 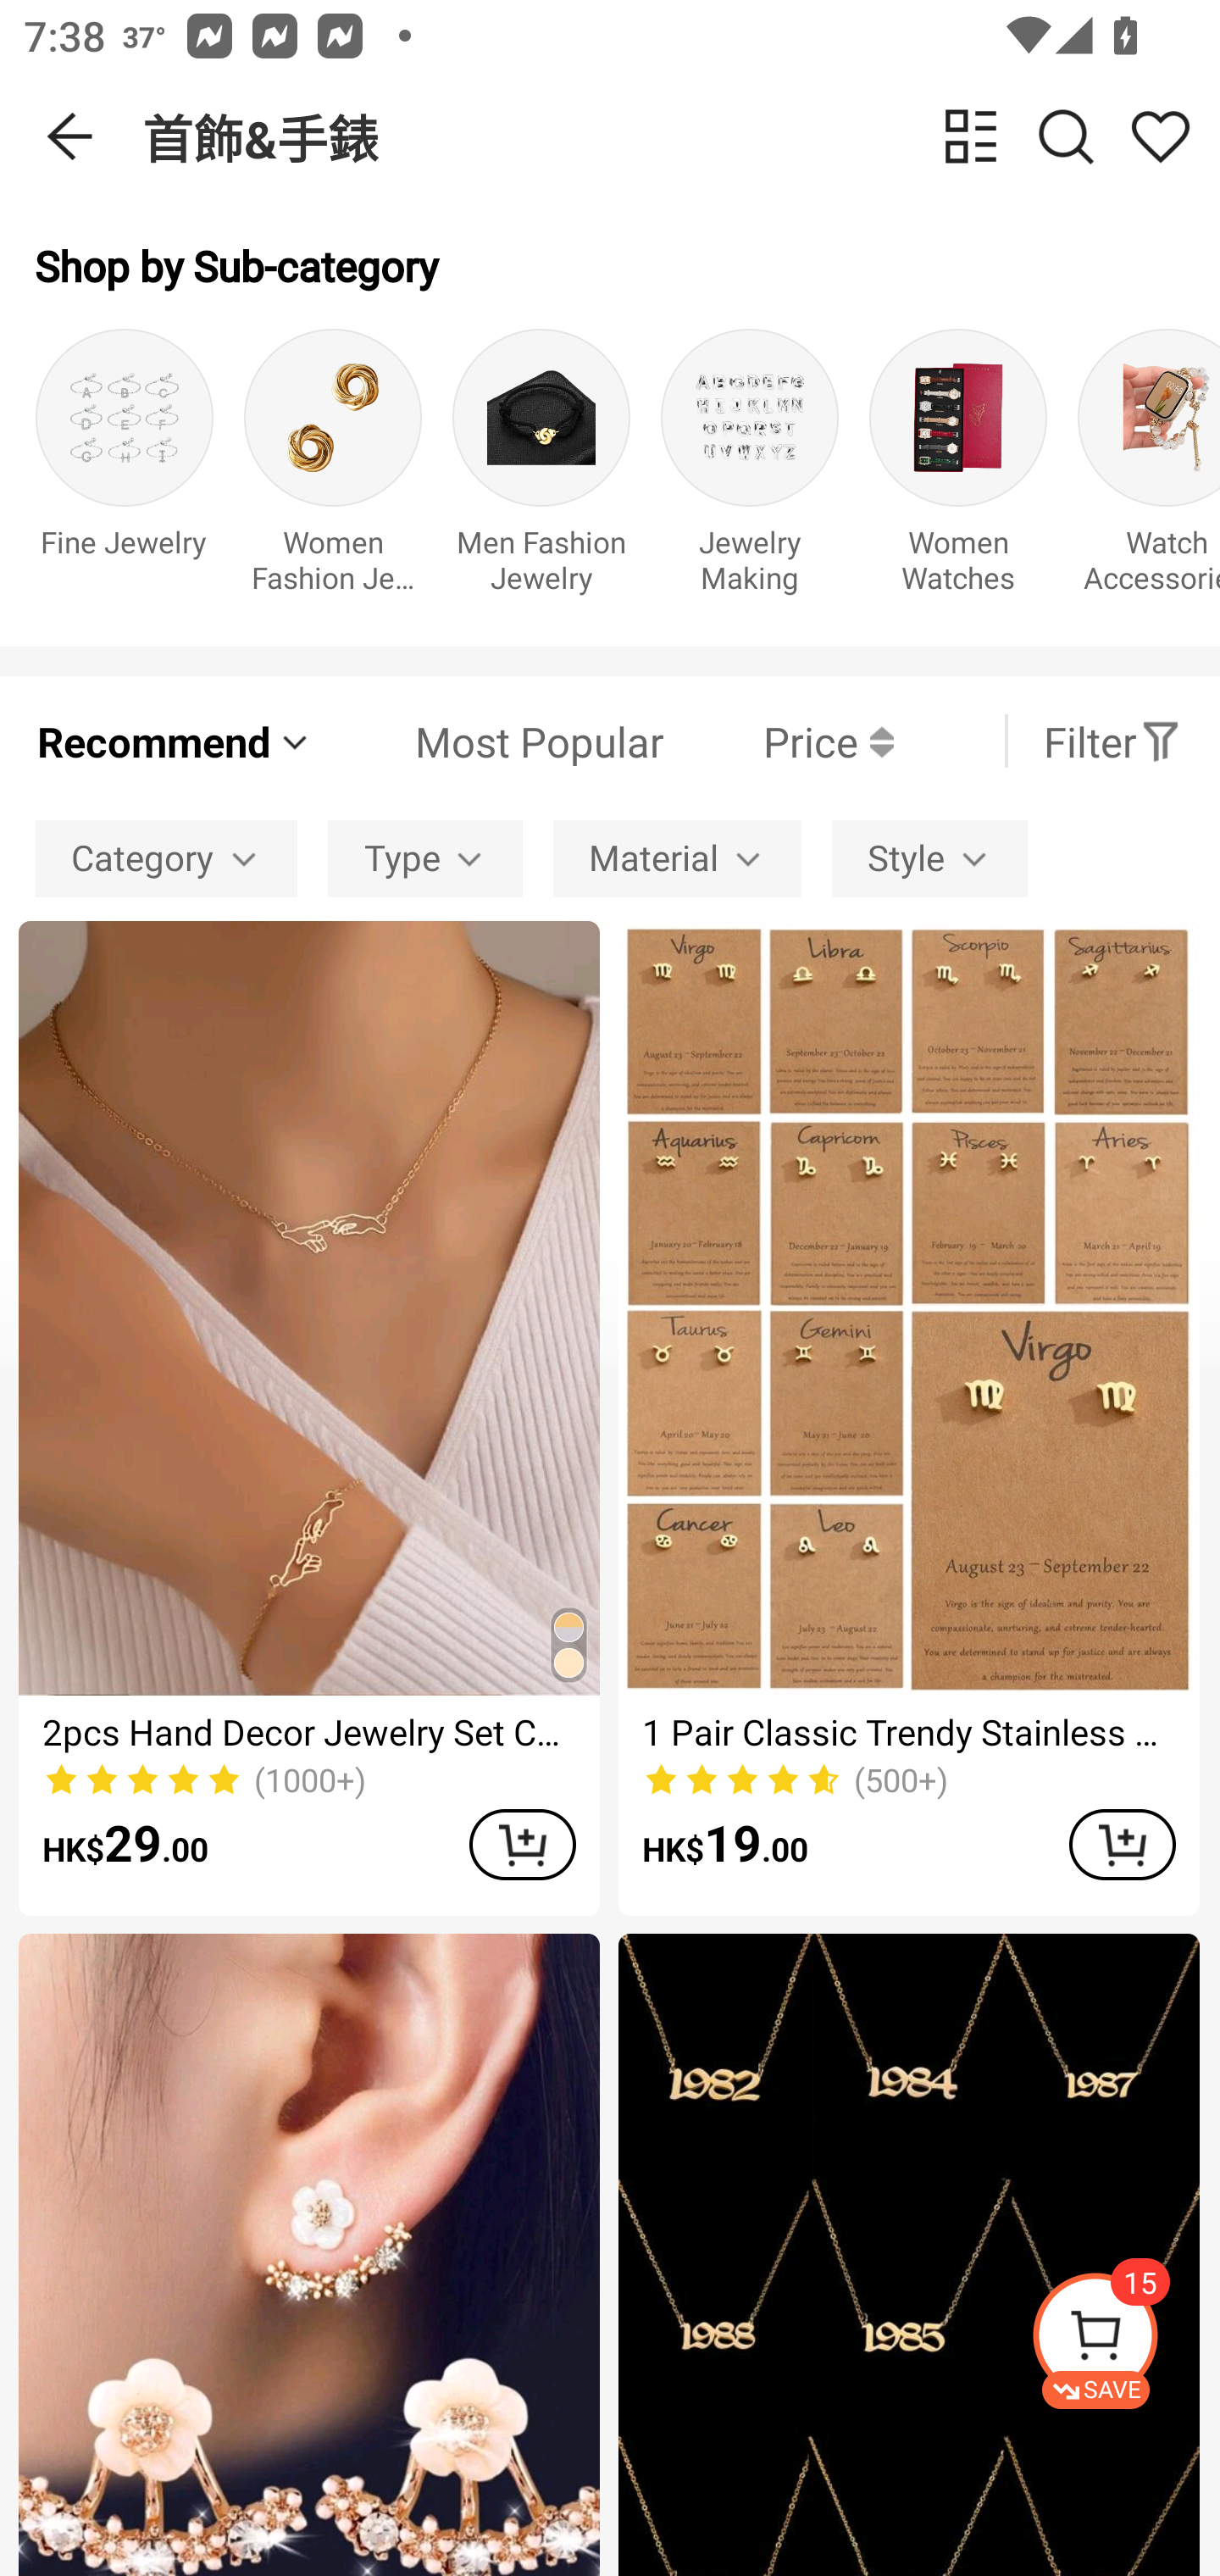 What do you see at coordinates (175, 741) in the screenshot?
I see `Recommend` at bounding box center [175, 741].